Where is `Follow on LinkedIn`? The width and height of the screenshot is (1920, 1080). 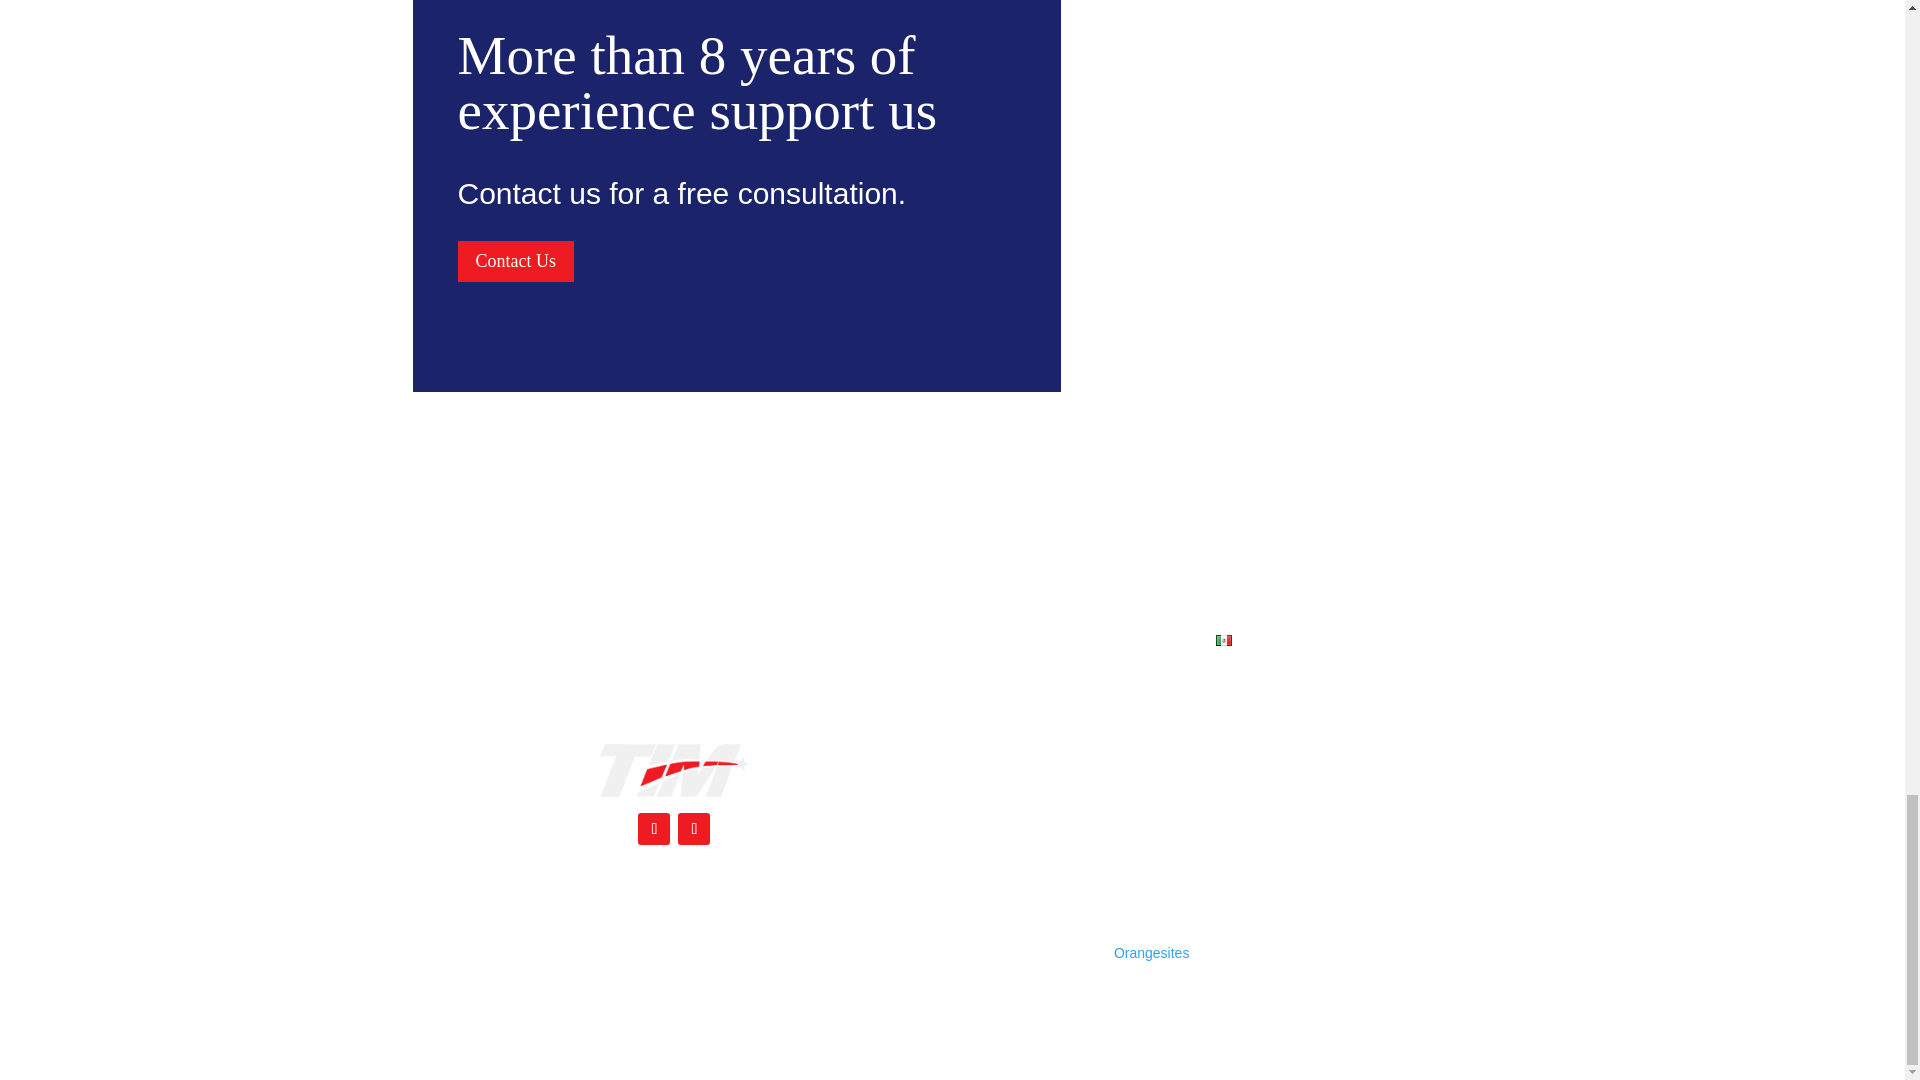
Follow on LinkedIn is located at coordinates (694, 828).